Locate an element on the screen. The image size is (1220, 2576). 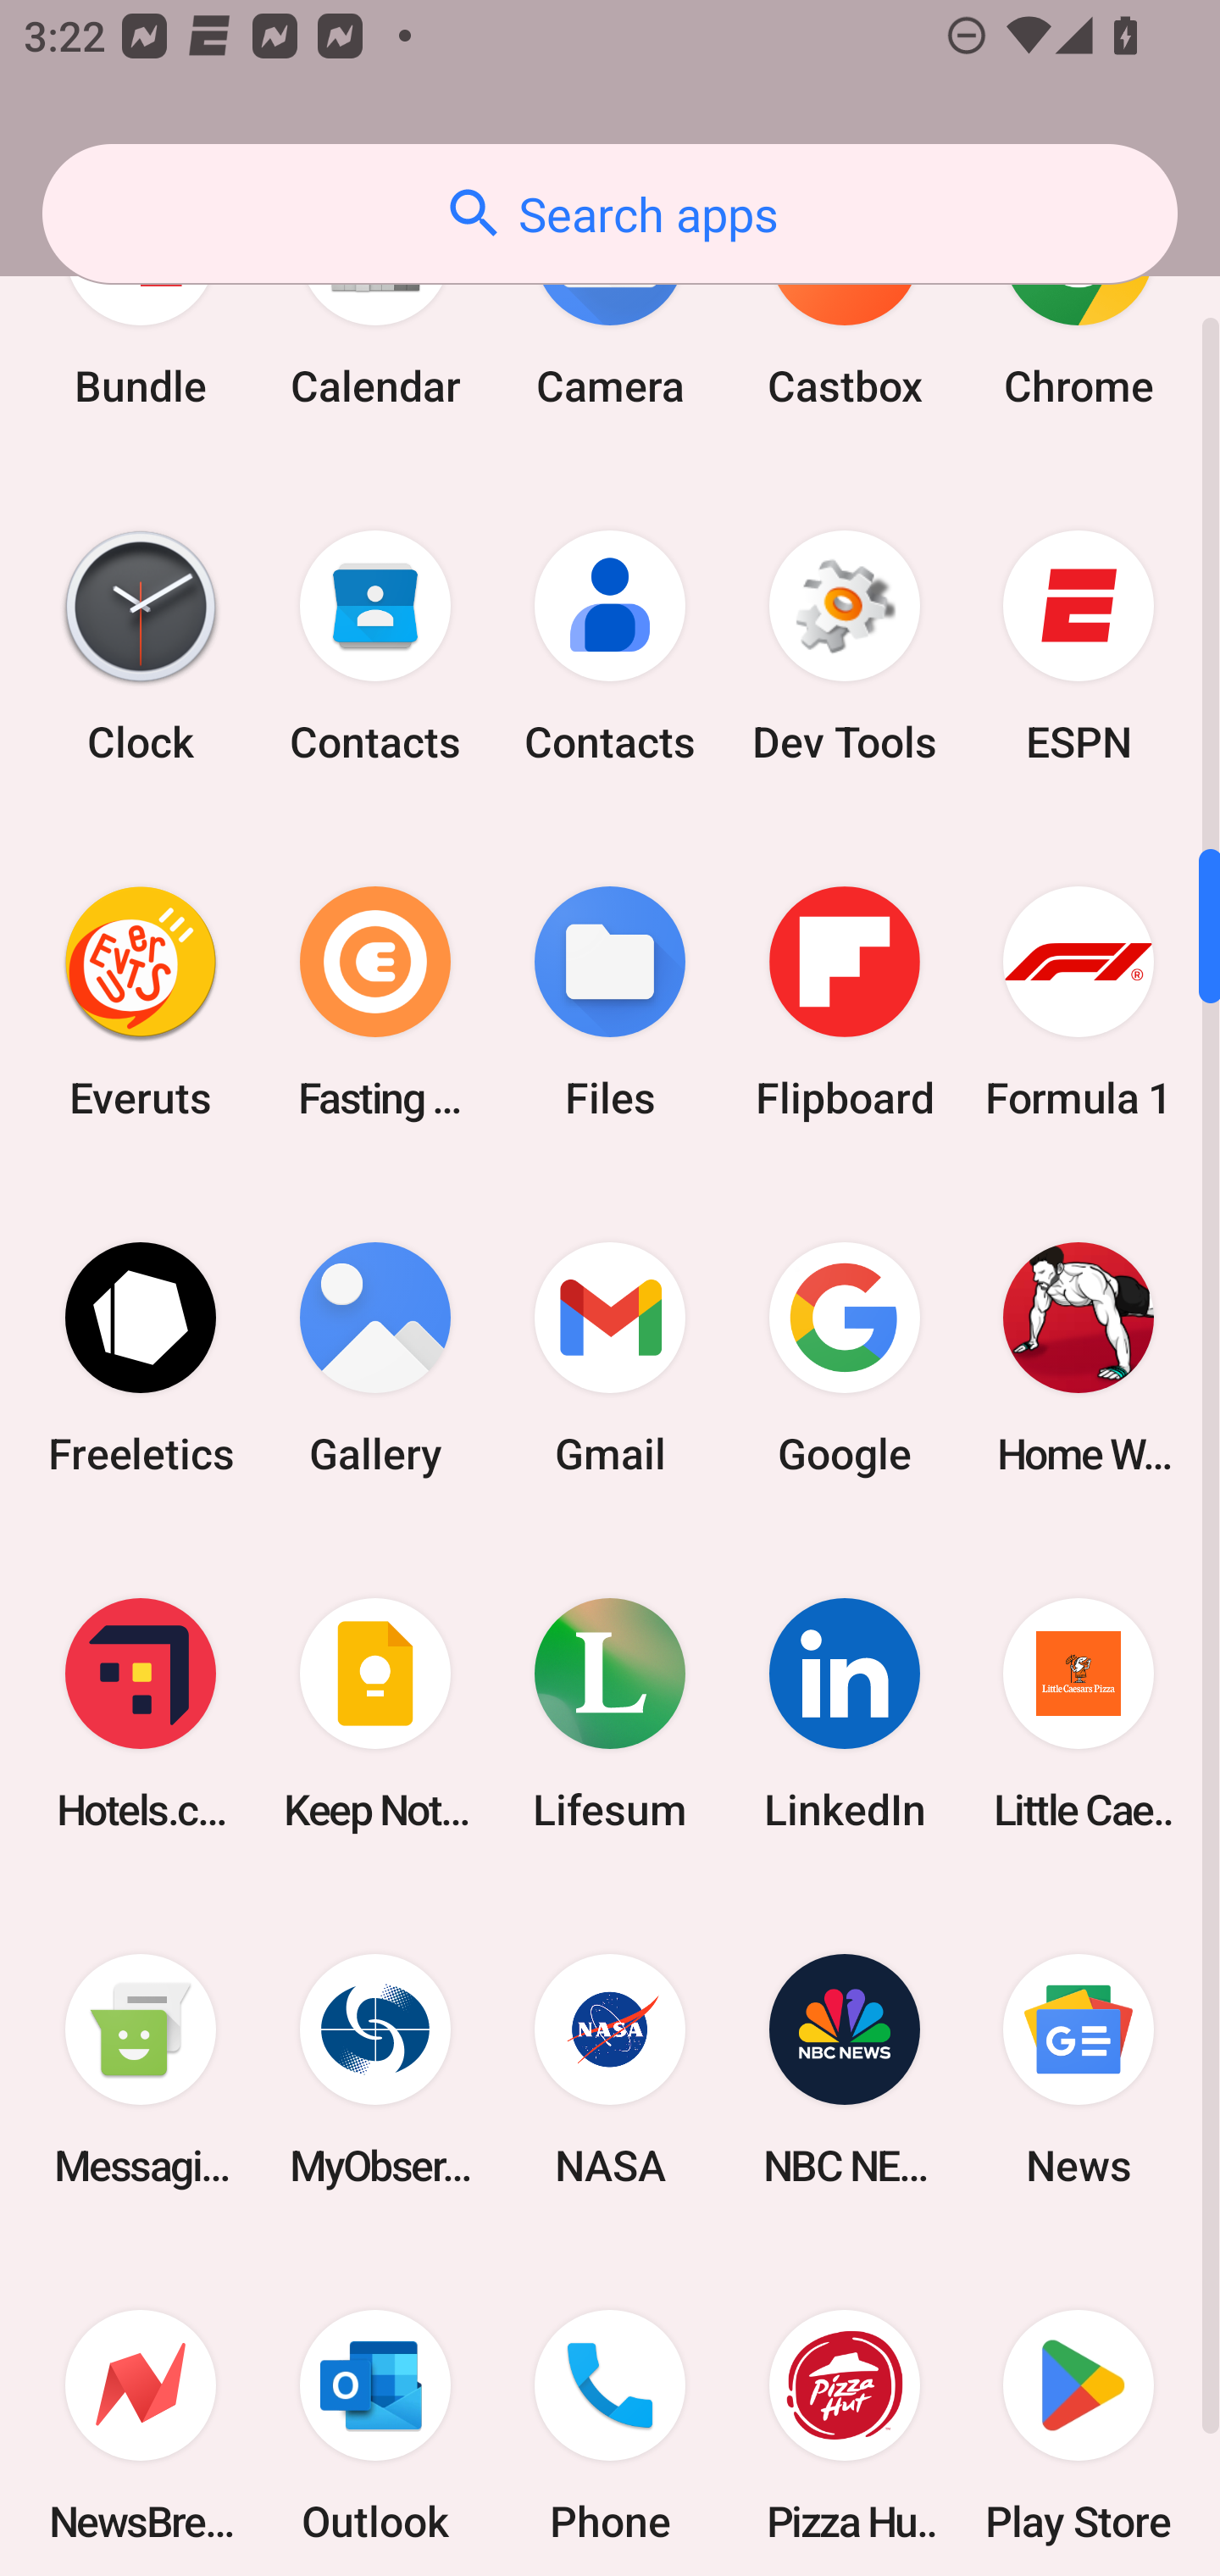
Play Store is located at coordinates (1079, 2412).